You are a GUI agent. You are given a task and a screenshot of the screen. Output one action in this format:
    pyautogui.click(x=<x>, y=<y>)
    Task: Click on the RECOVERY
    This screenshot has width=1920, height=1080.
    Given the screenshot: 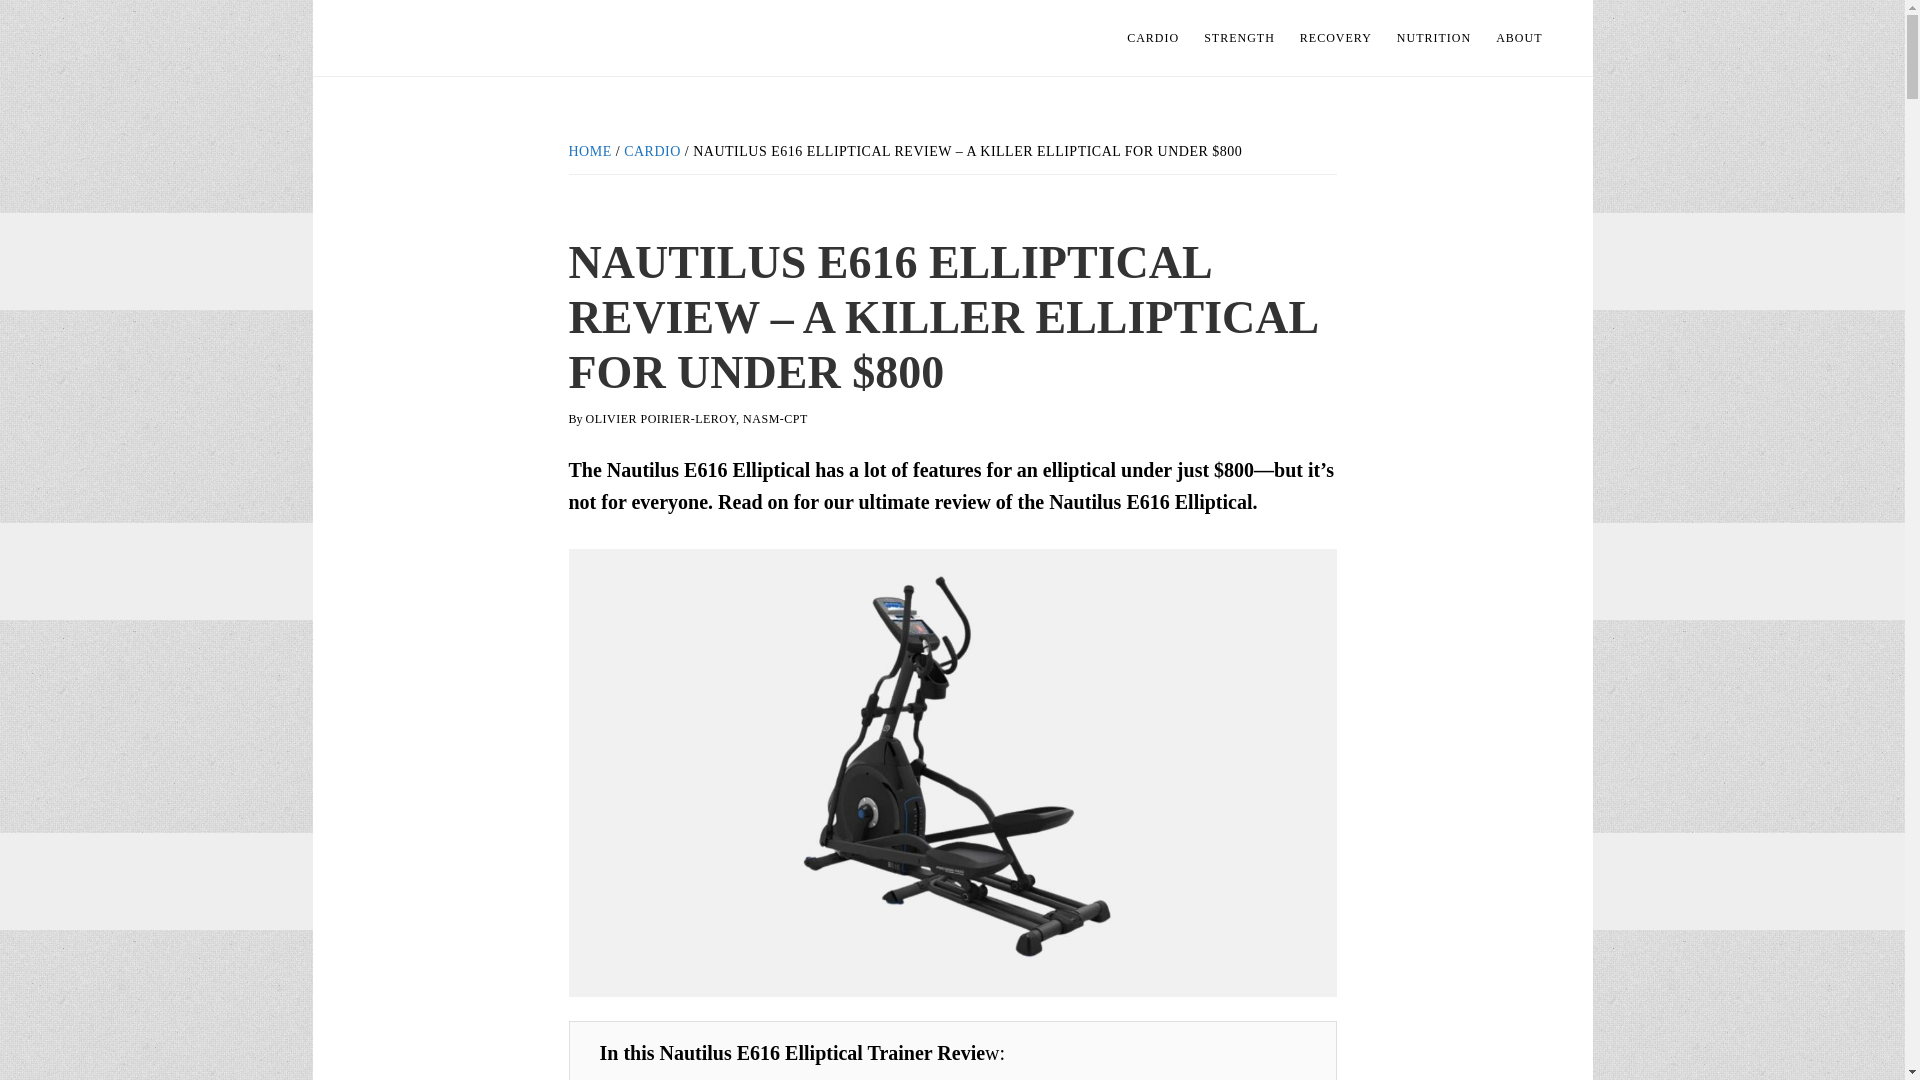 What is the action you would take?
    pyautogui.click(x=1336, y=38)
    